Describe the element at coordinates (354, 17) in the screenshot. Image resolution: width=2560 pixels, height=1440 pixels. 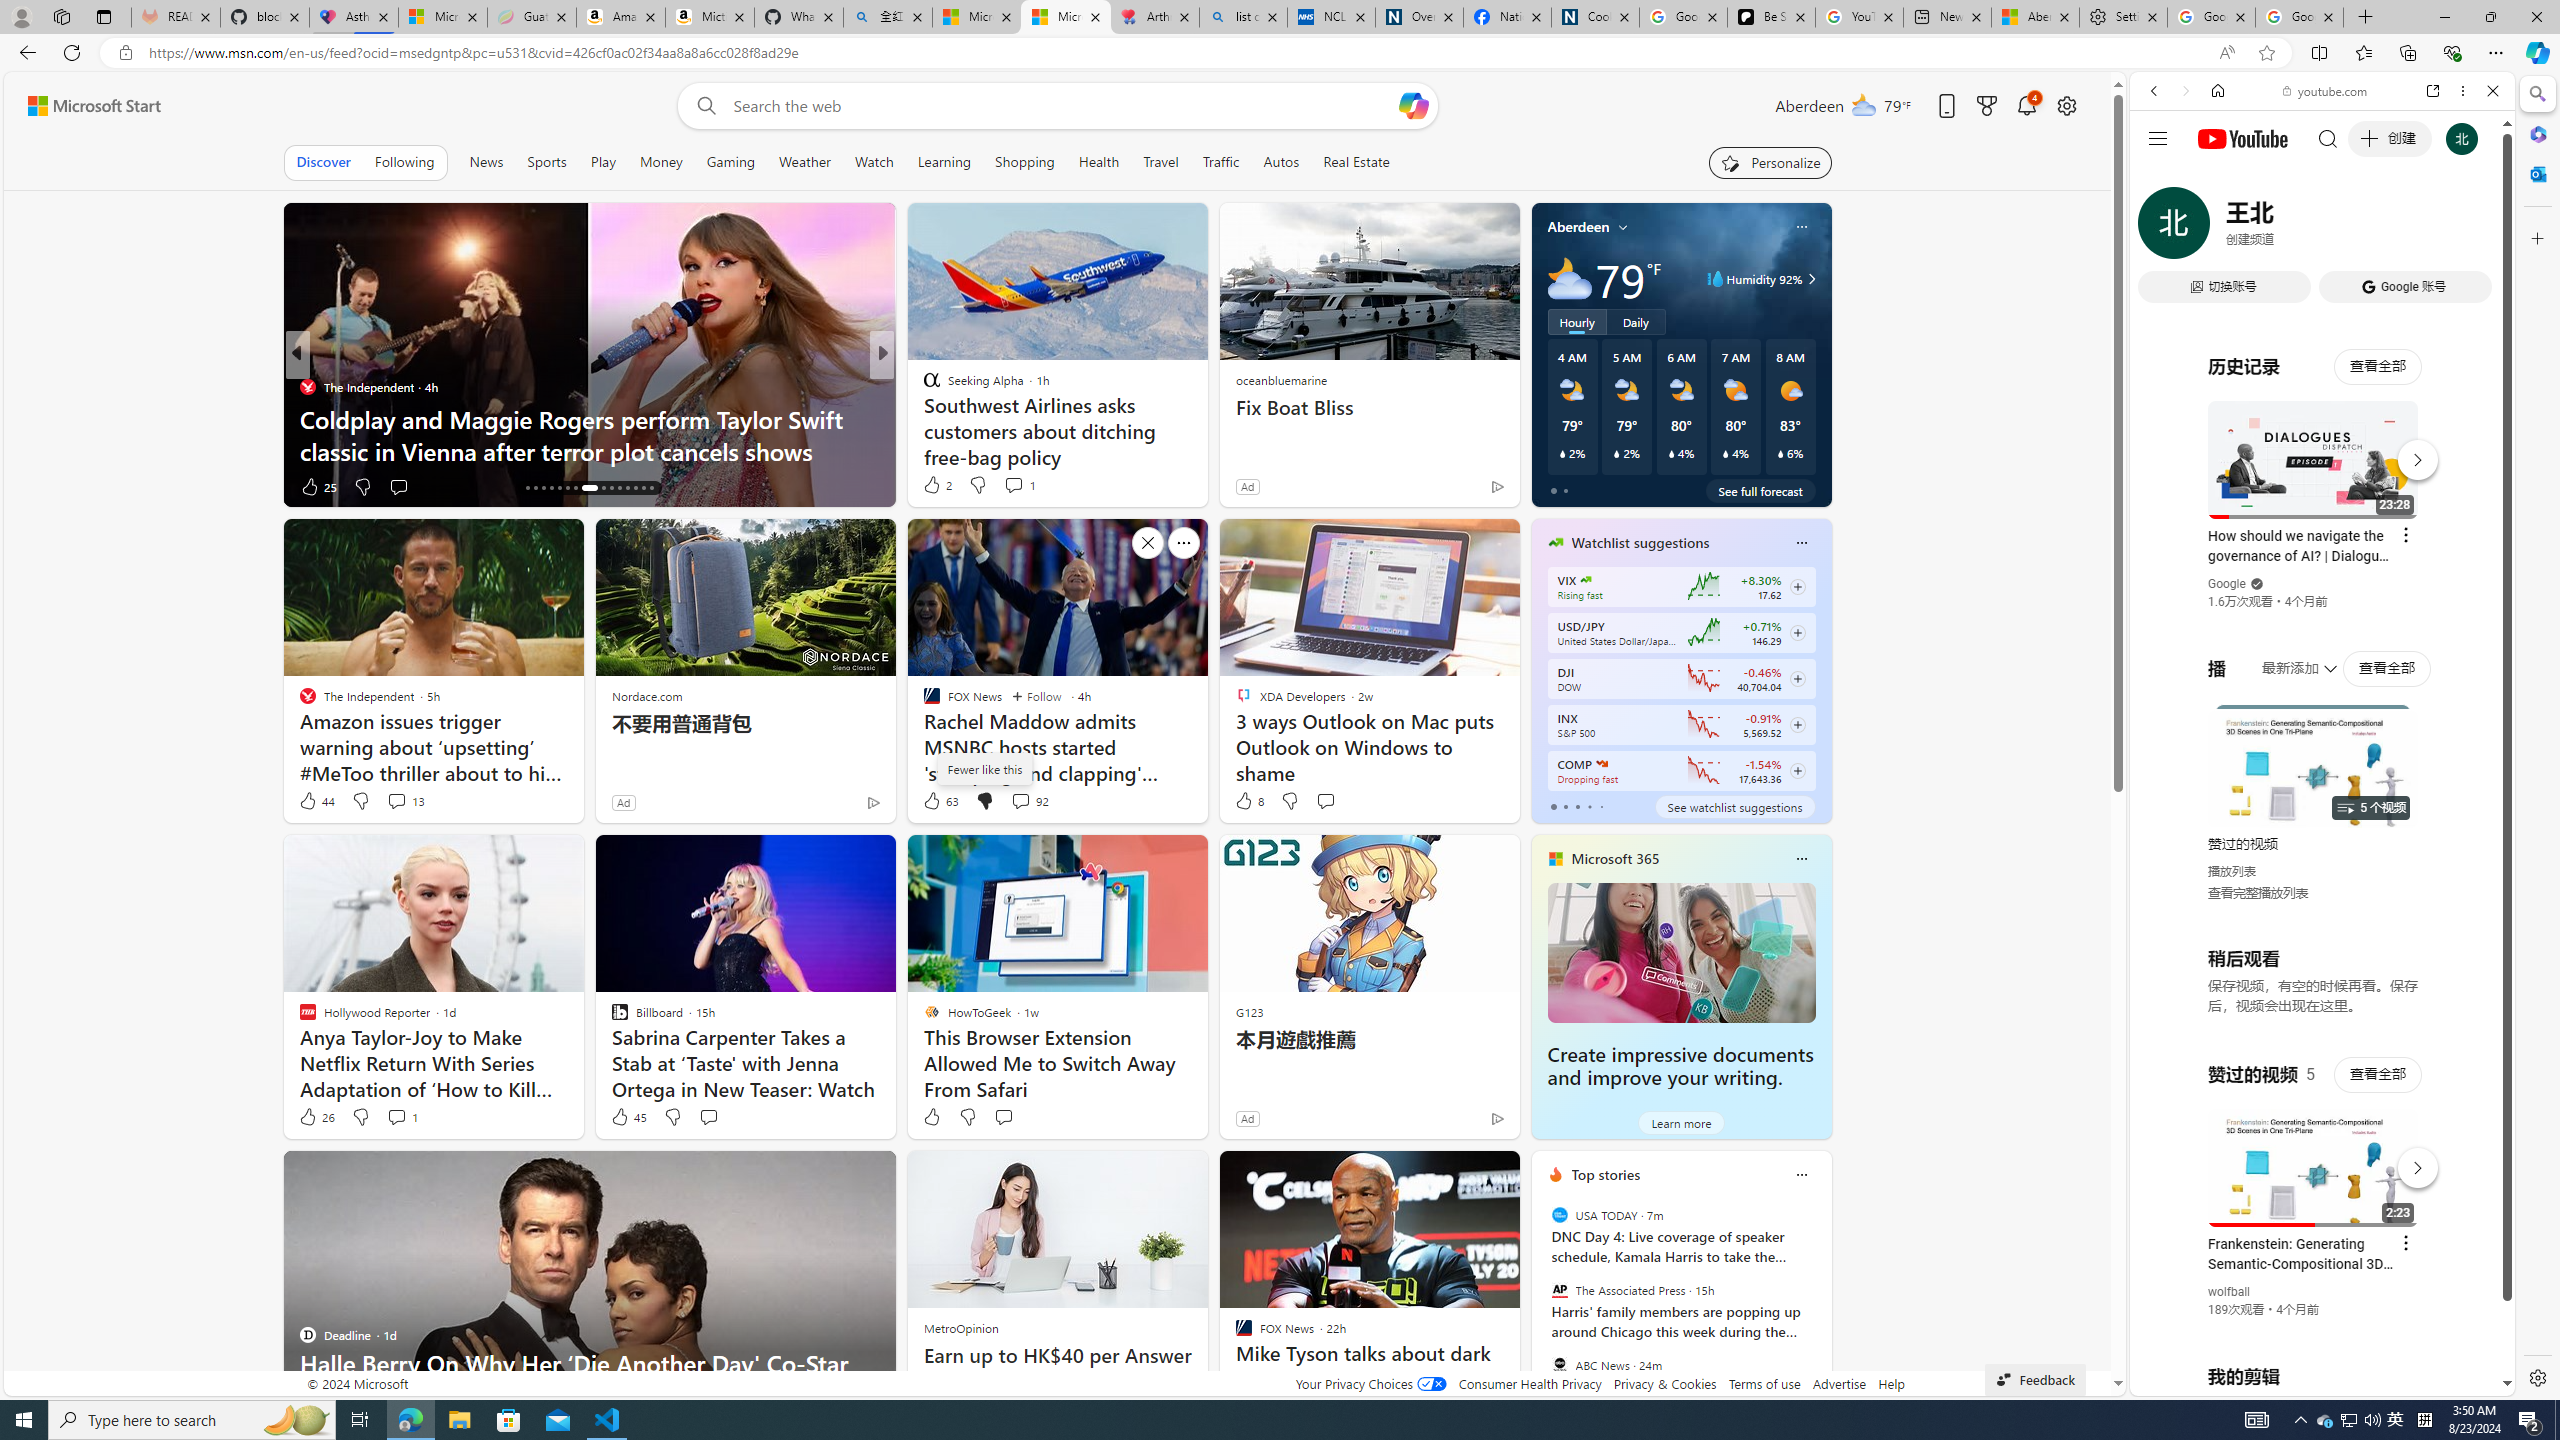
I see `Asthma Inhalers: Names and Types` at that location.